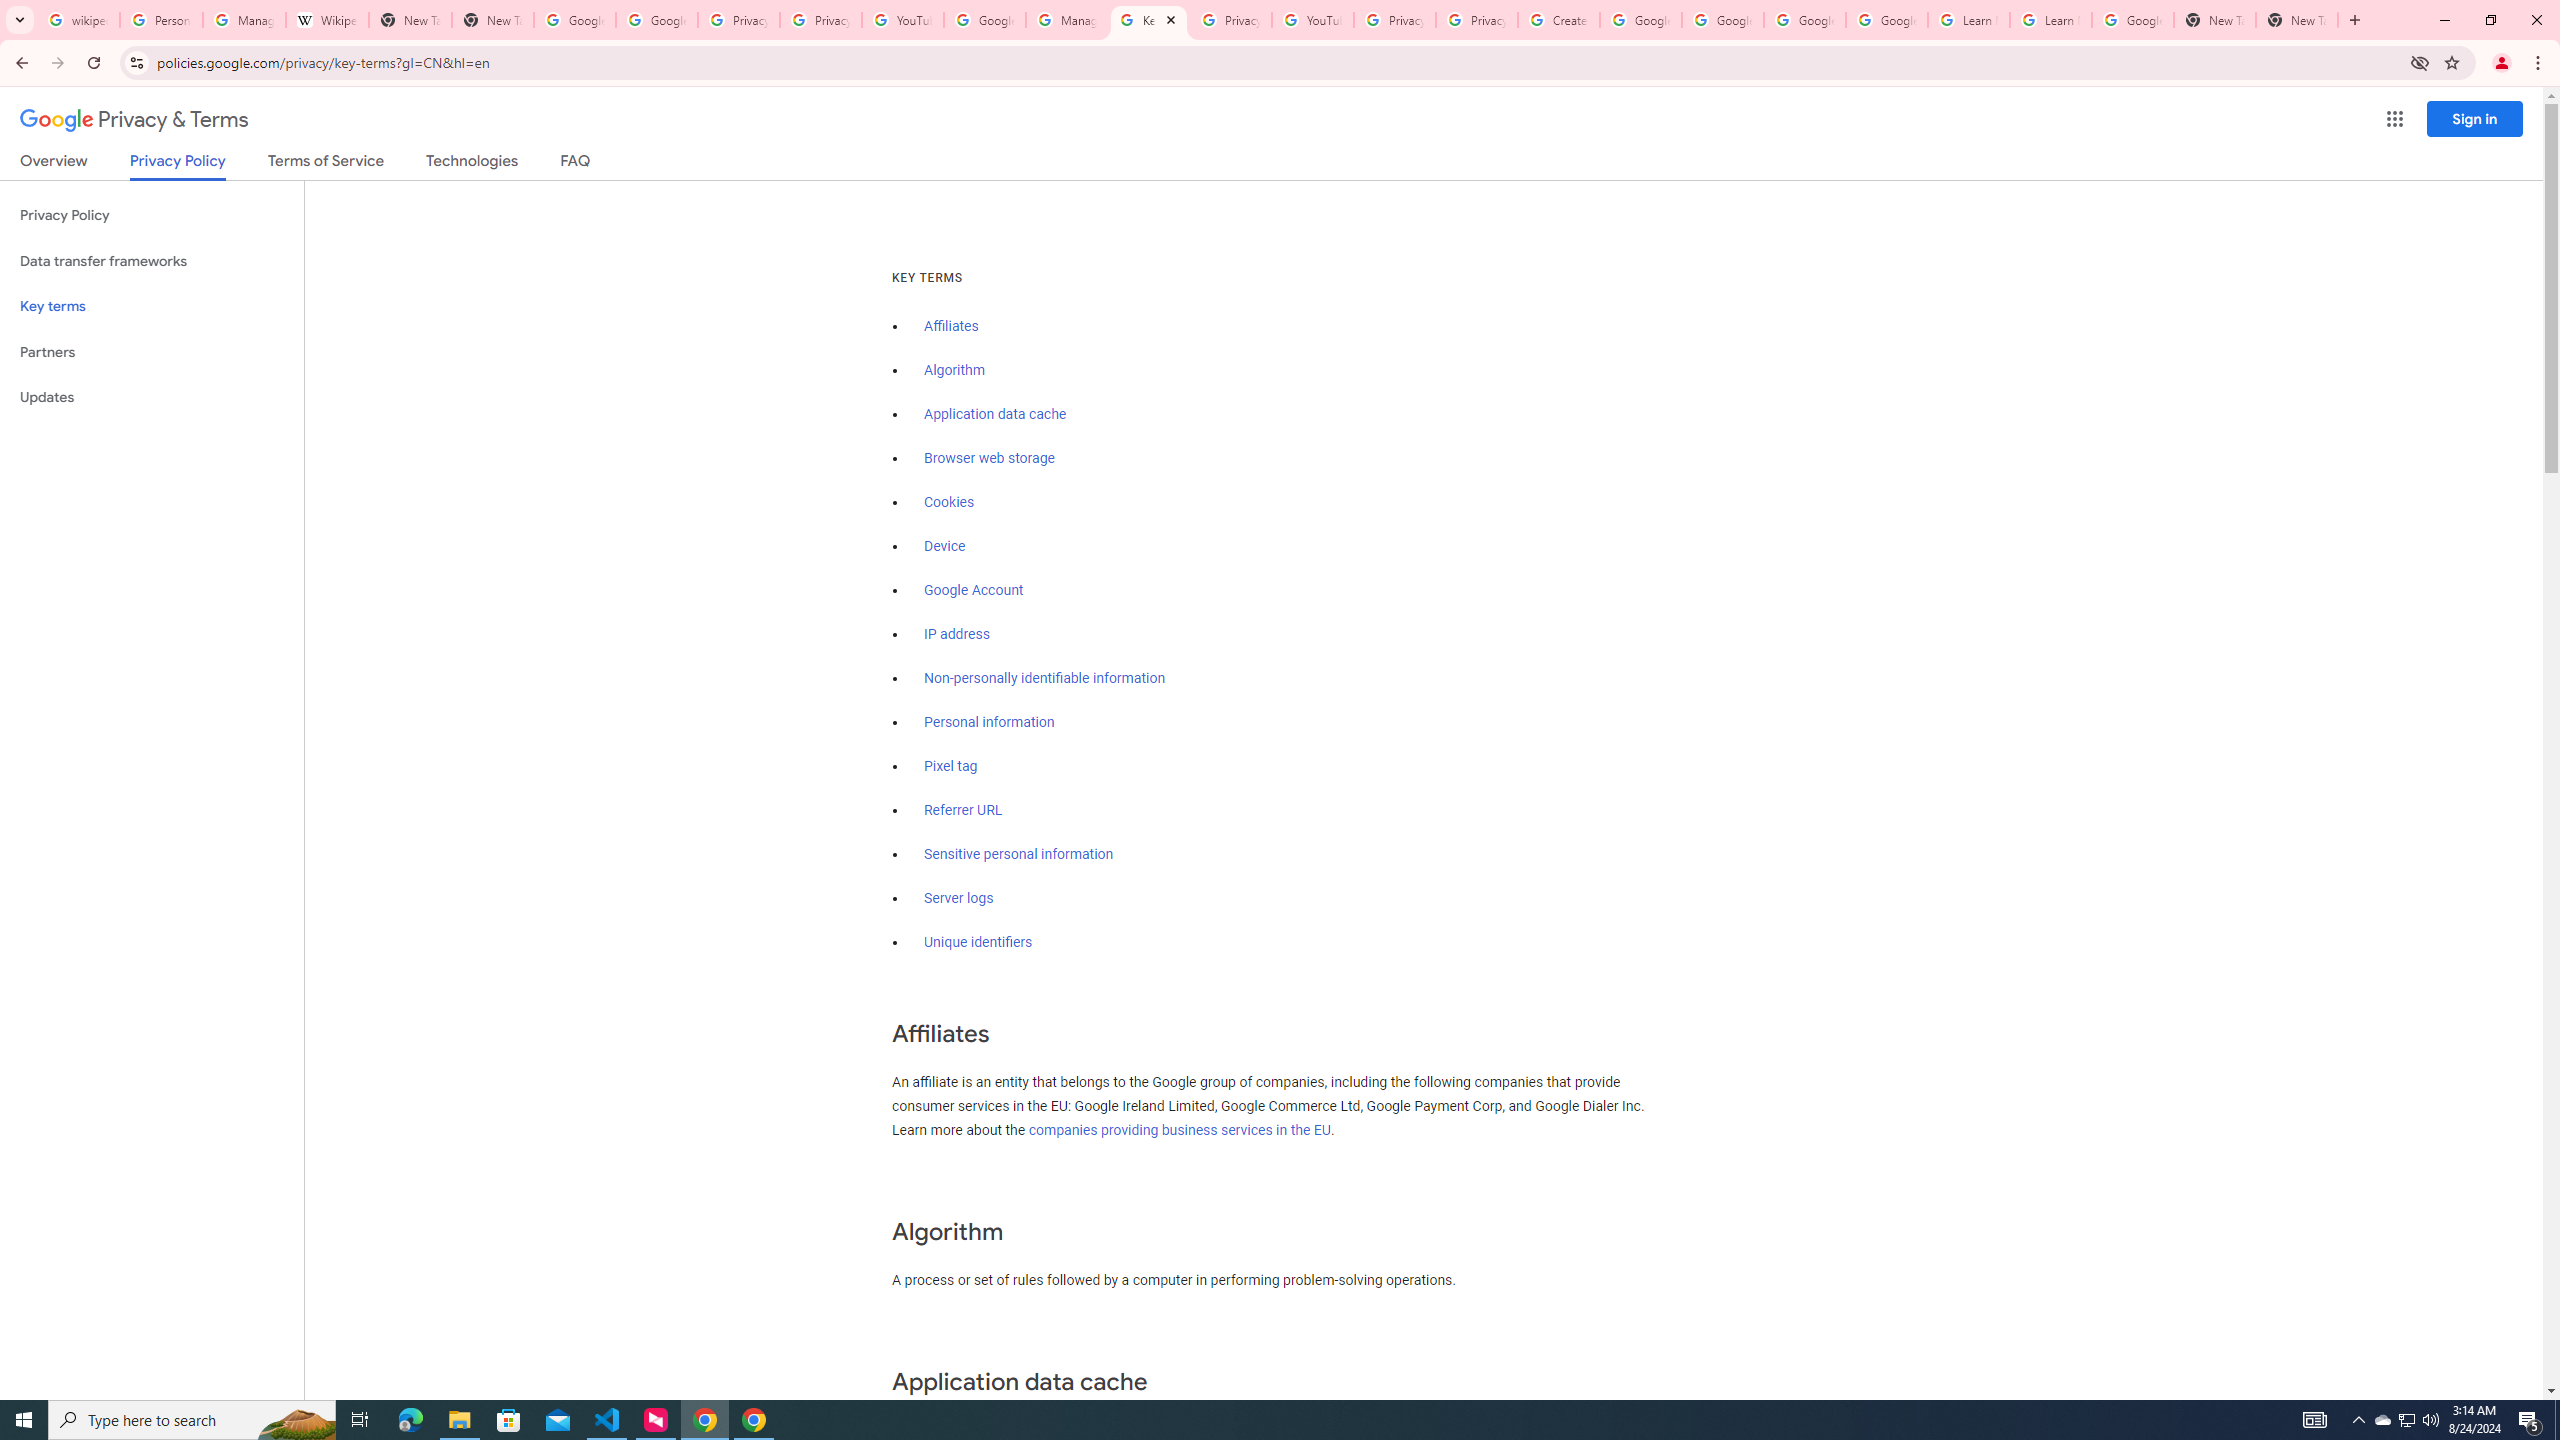  What do you see at coordinates (2215, 20) in the screenshot?
I see `New Tab` at bounding box center [2215, 20].